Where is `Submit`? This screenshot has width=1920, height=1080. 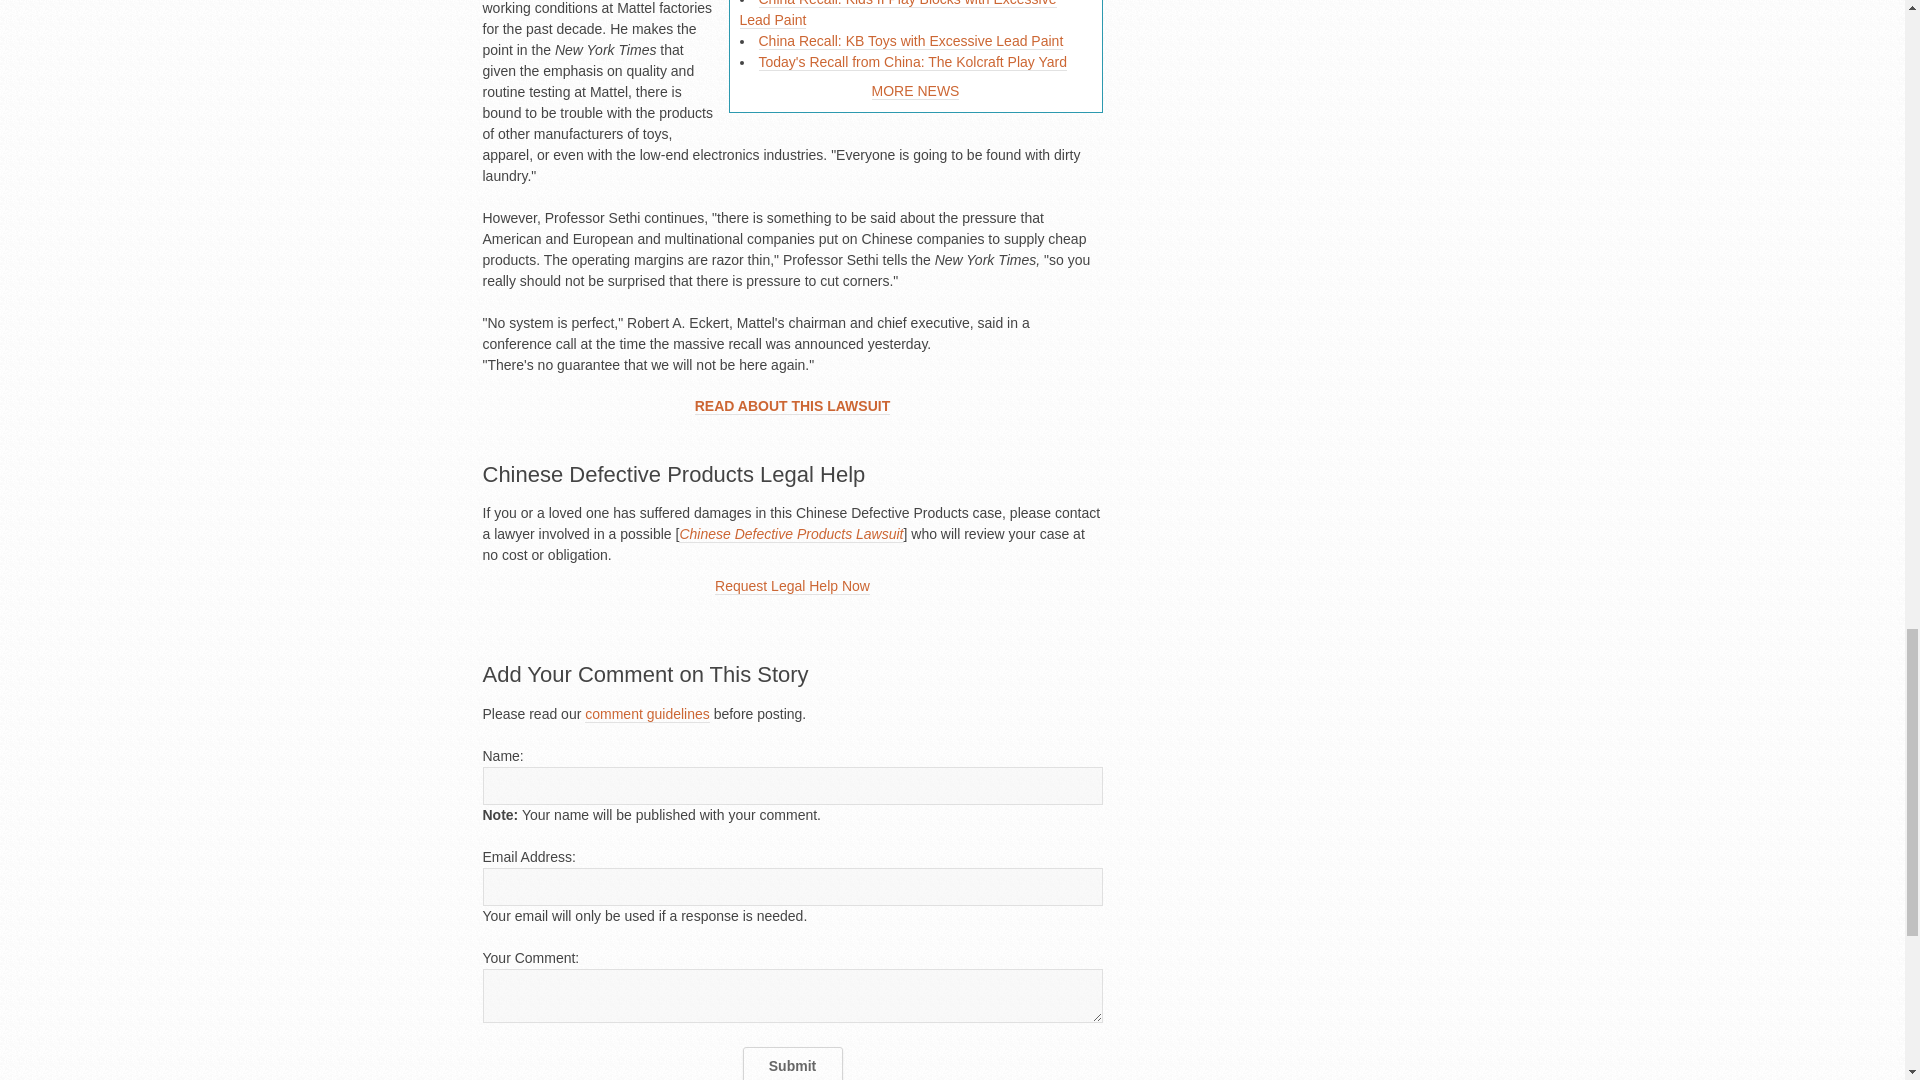
Submit is located at coordinates (792, 1063).